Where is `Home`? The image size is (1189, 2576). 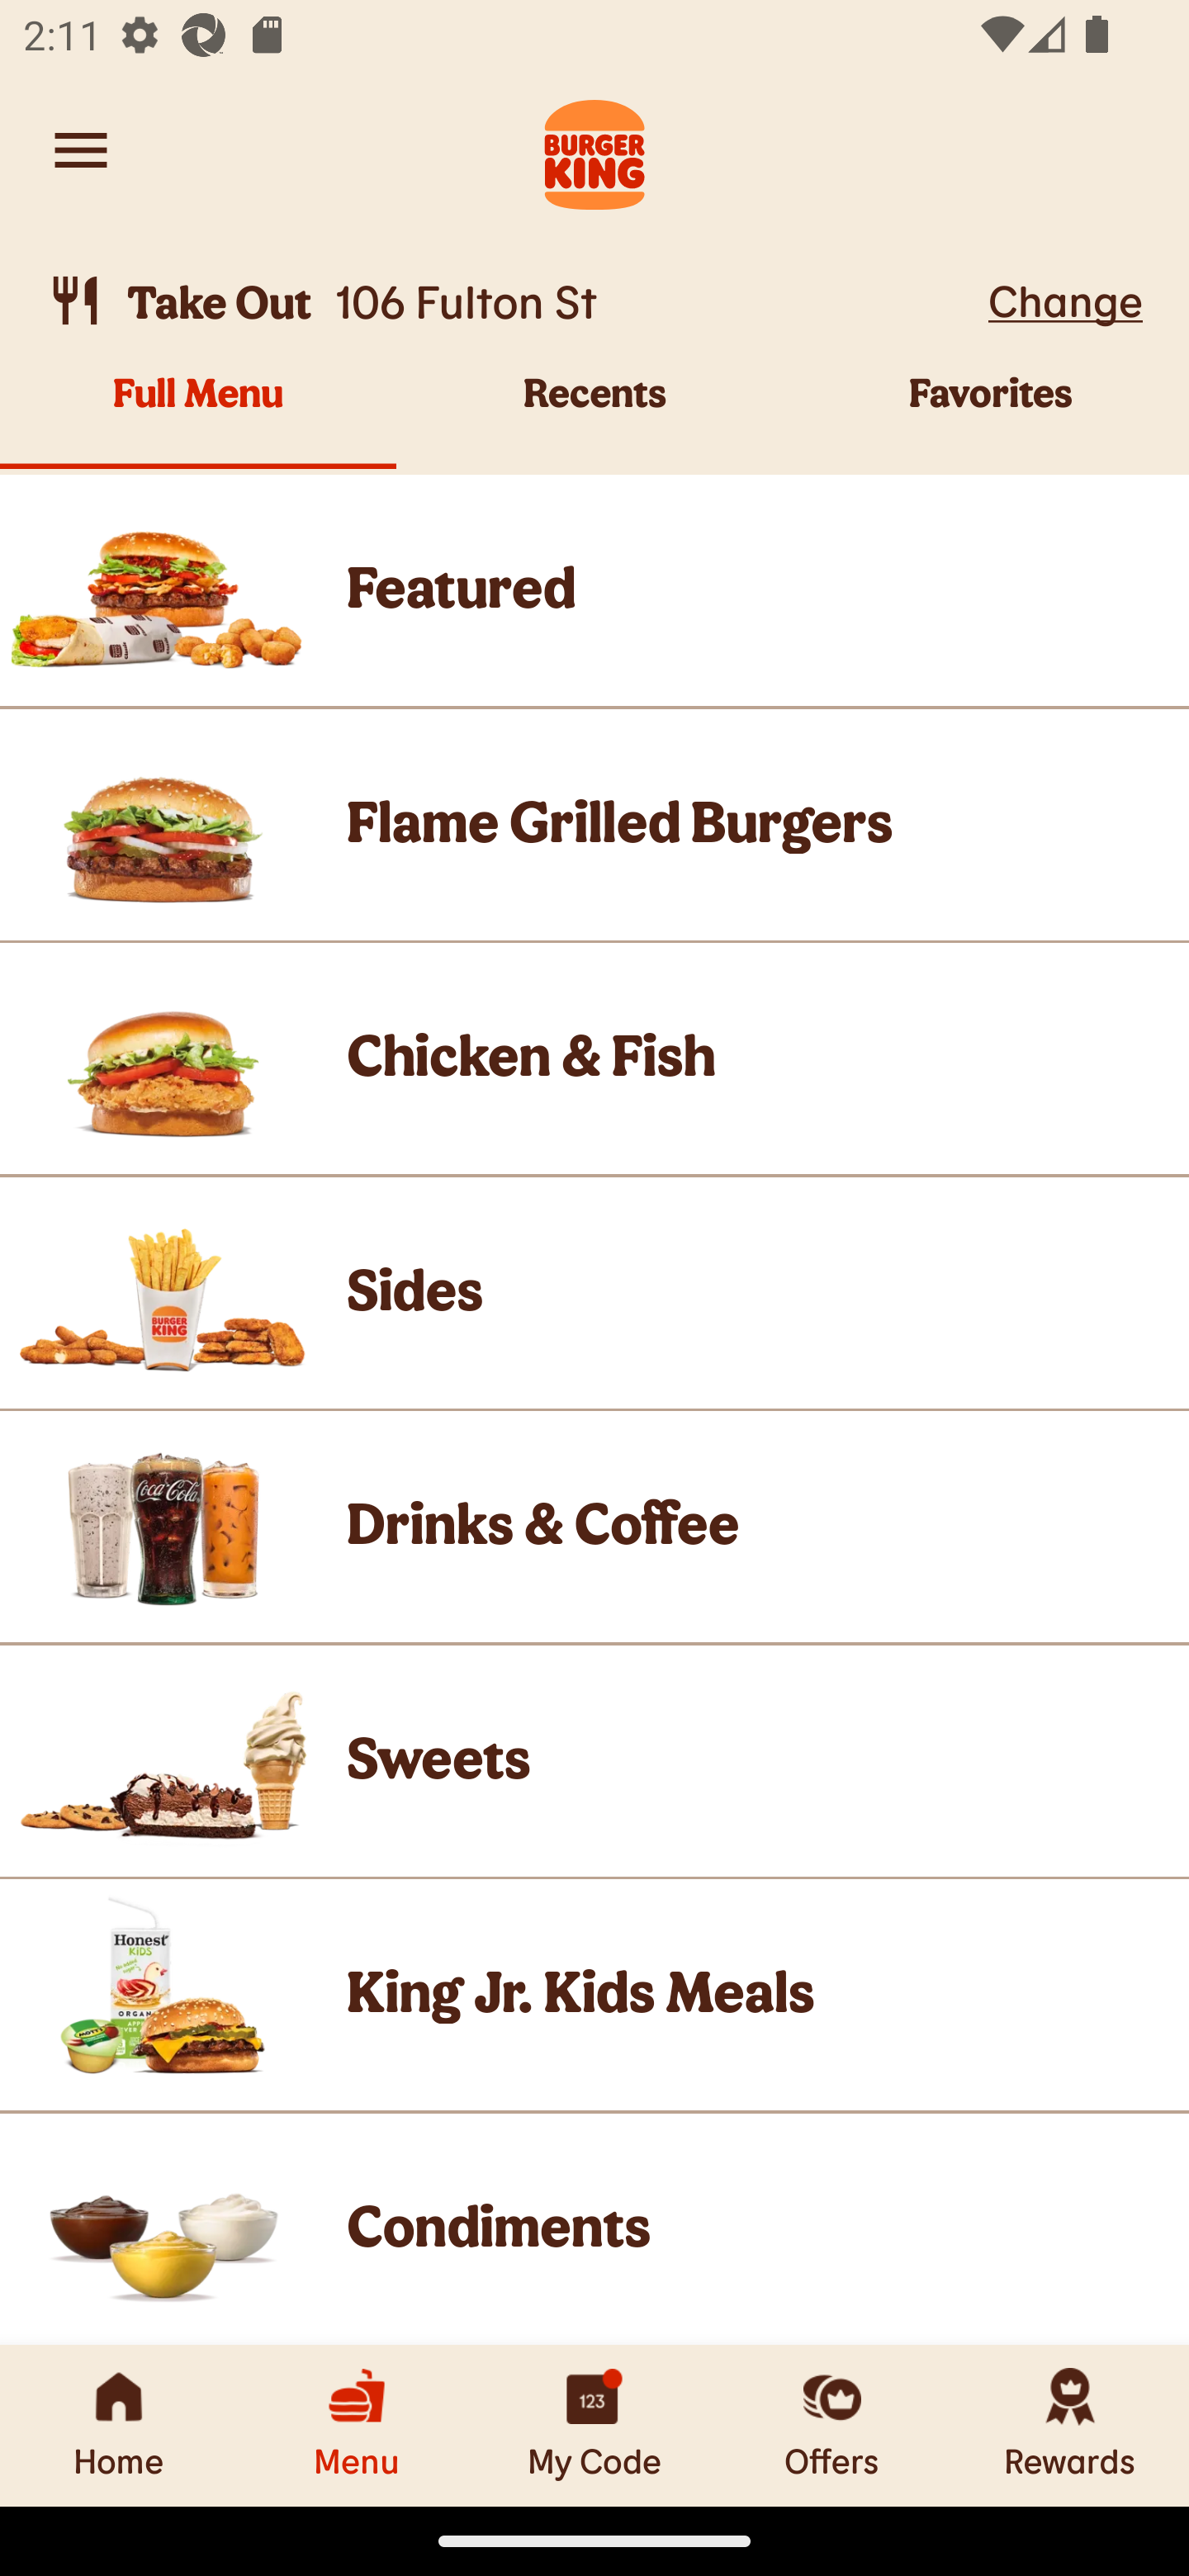 Home is located at coordinates (119, 2425).